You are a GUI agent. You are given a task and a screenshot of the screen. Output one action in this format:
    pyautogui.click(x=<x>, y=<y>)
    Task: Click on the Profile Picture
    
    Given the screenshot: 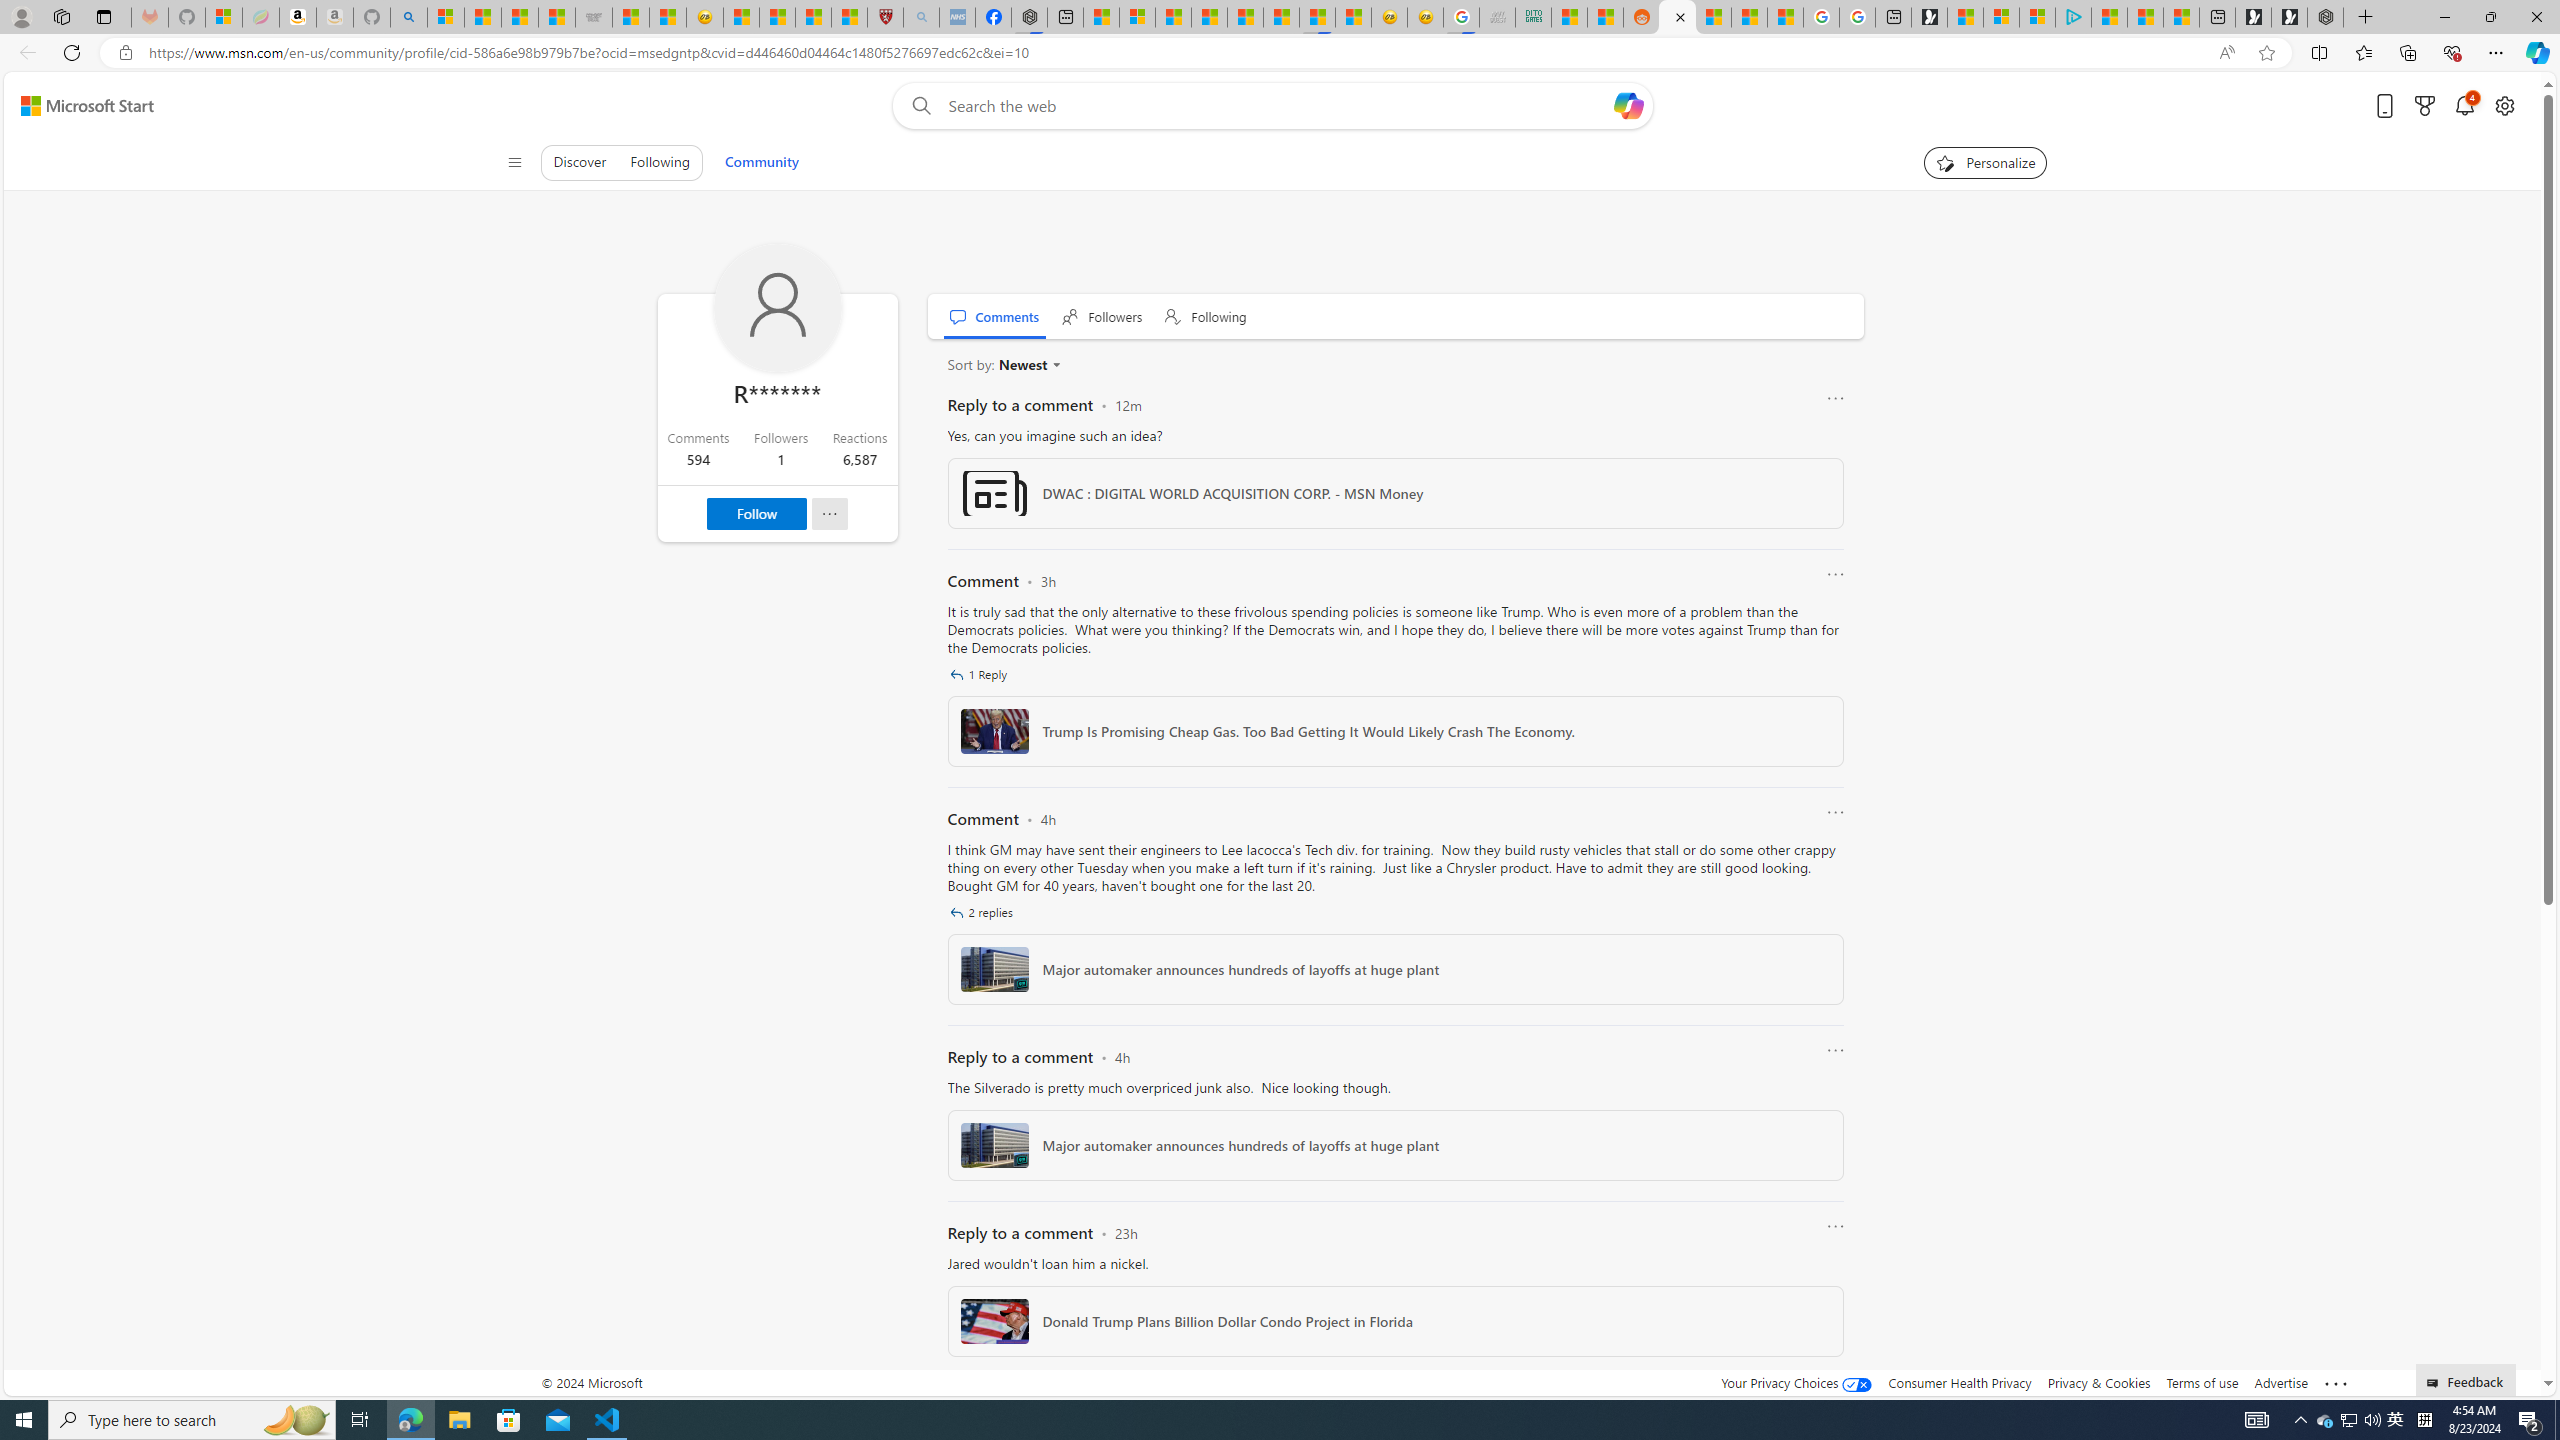 What is the action you would take?
    pyautogui.click(x=778, y=307)
    